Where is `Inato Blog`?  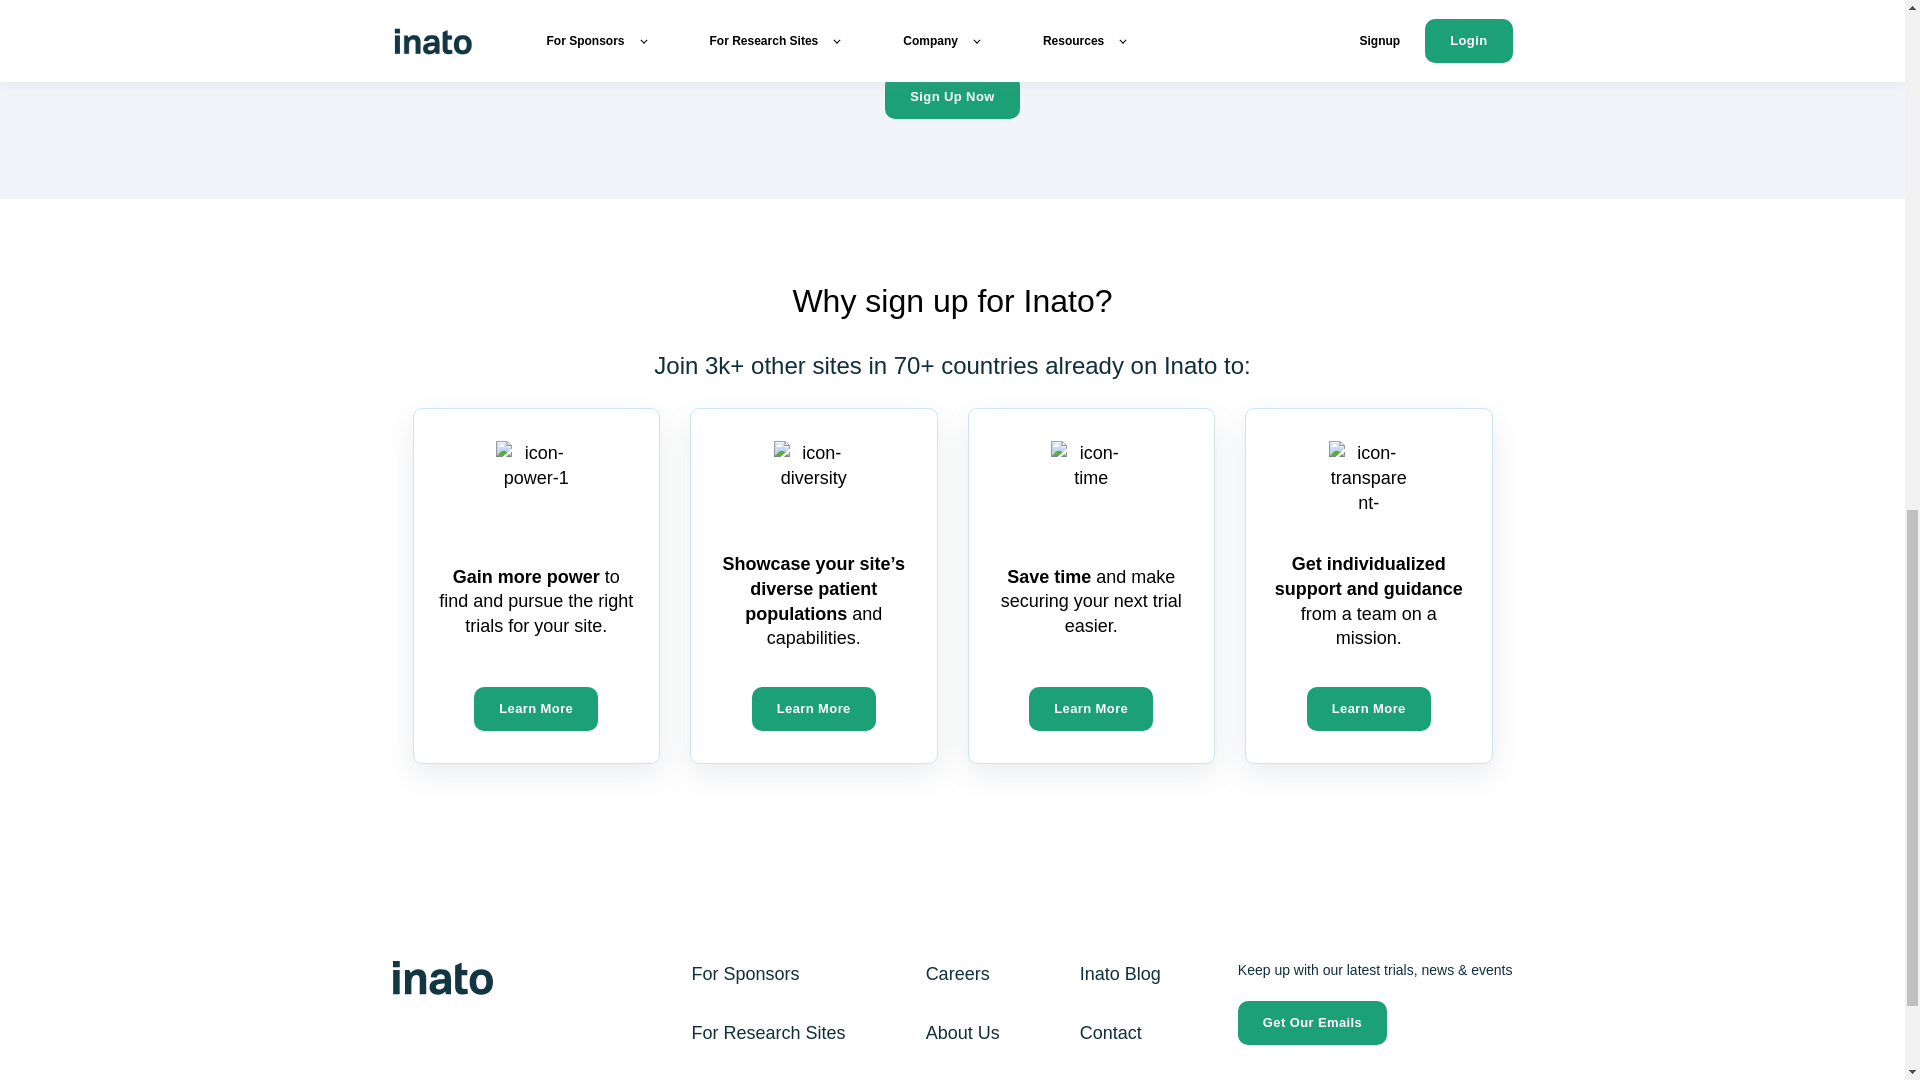 Inato Blog is located at coordinates (1120, 974).